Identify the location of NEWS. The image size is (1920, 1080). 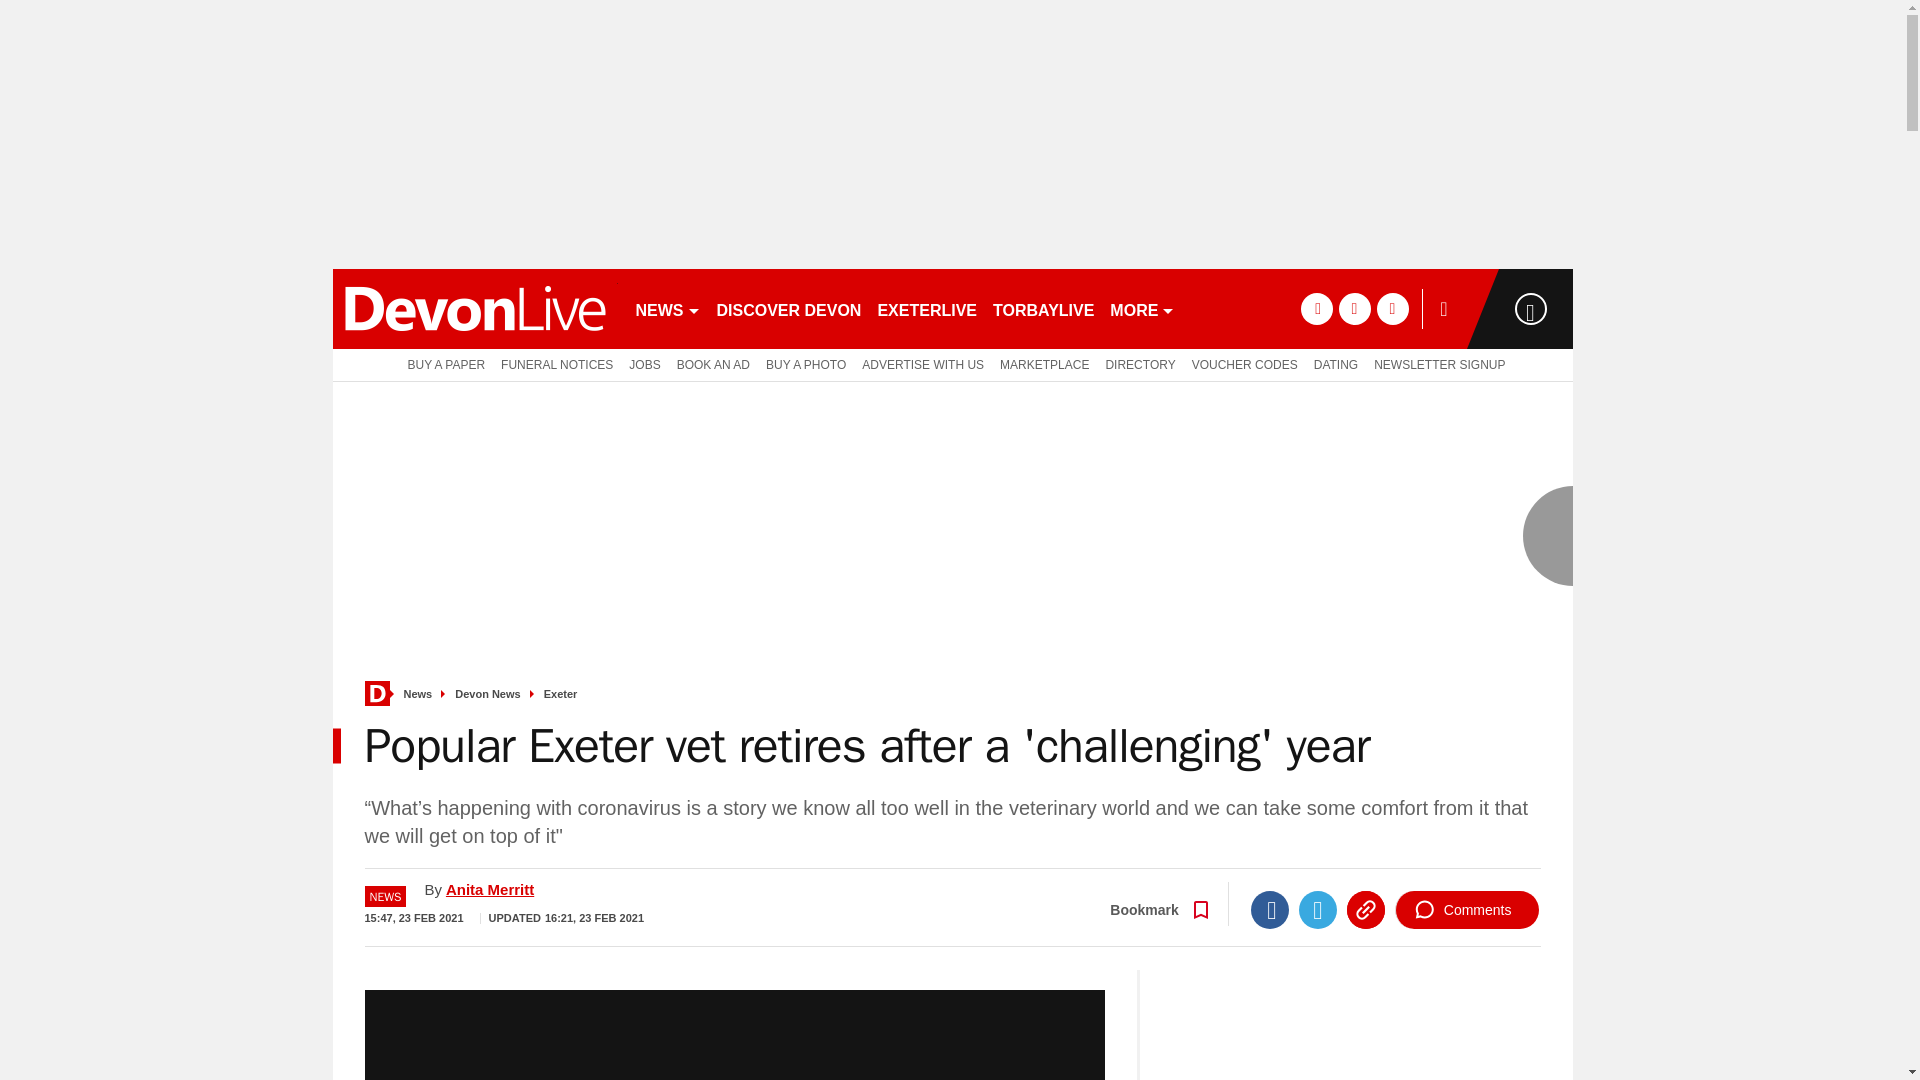
(668, 308).